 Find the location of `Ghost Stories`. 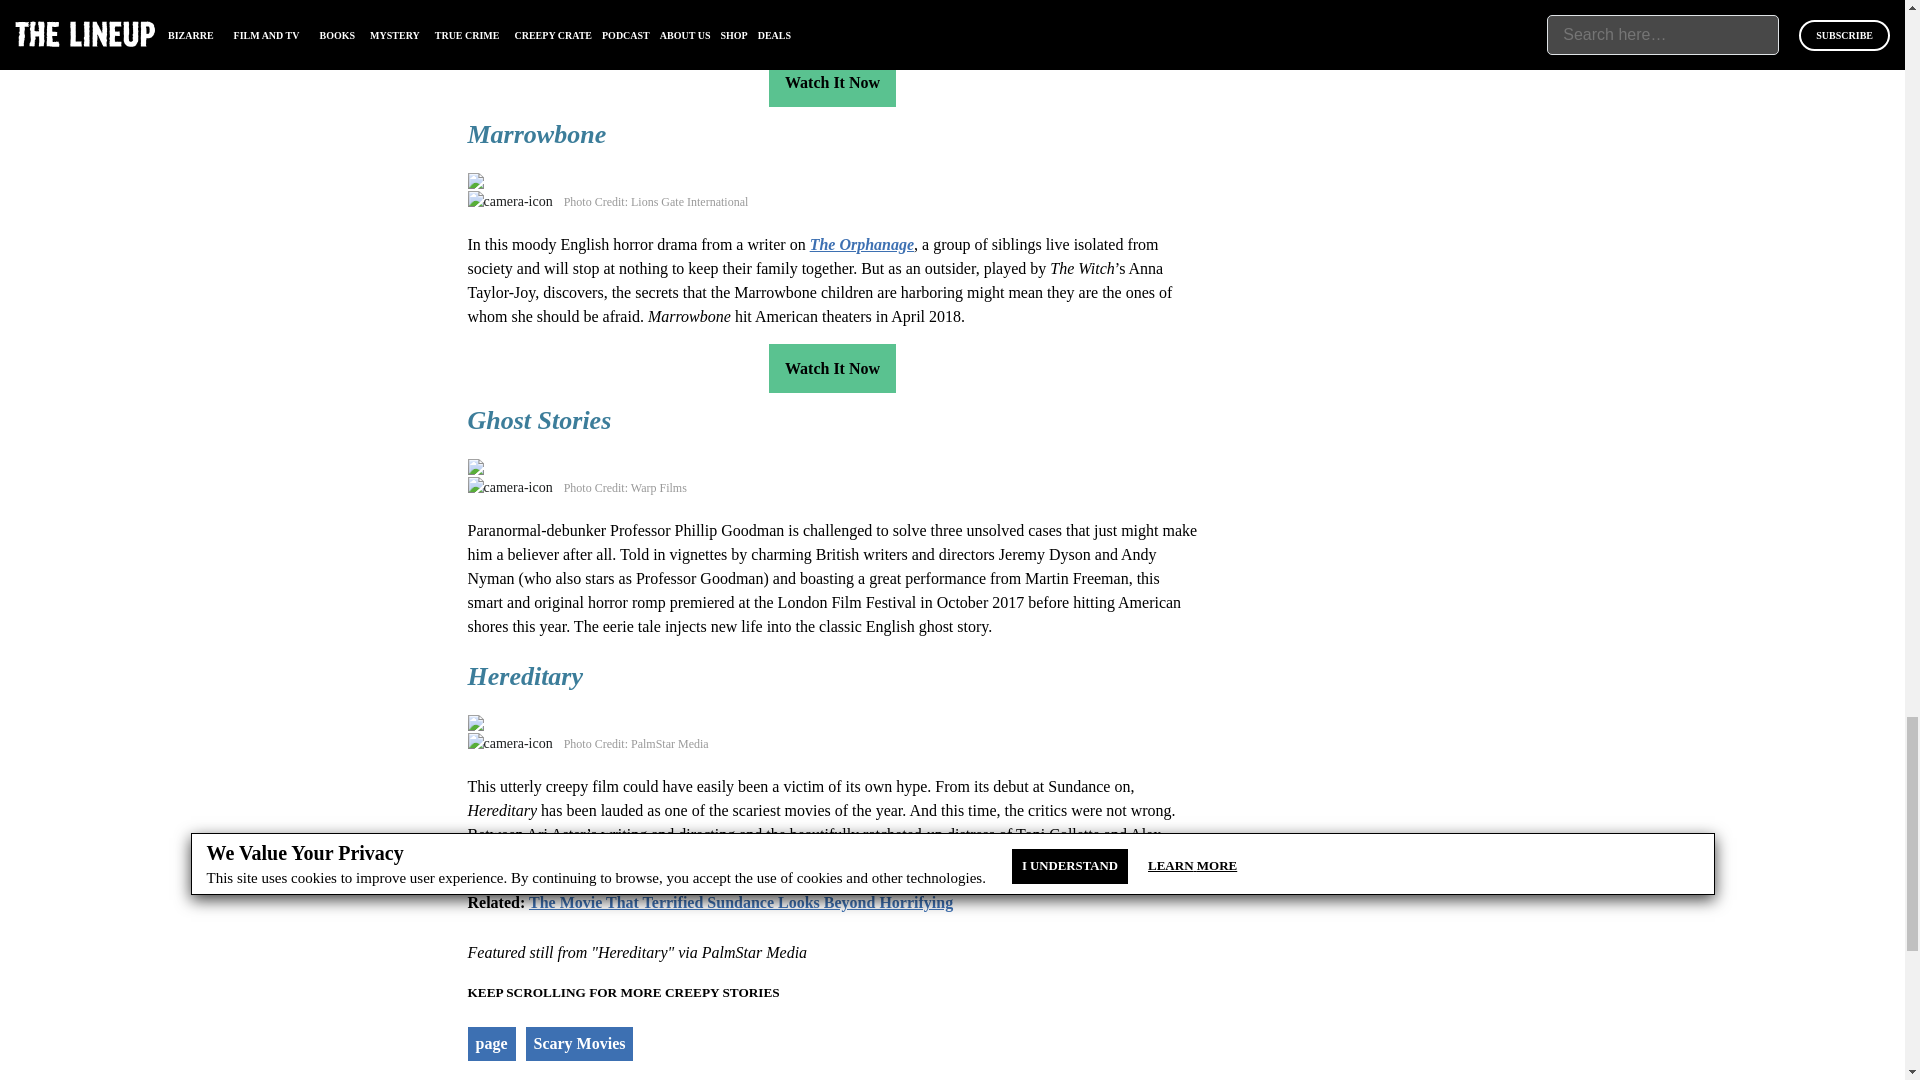

Ghost Stories is located at coordinates (554, 468).